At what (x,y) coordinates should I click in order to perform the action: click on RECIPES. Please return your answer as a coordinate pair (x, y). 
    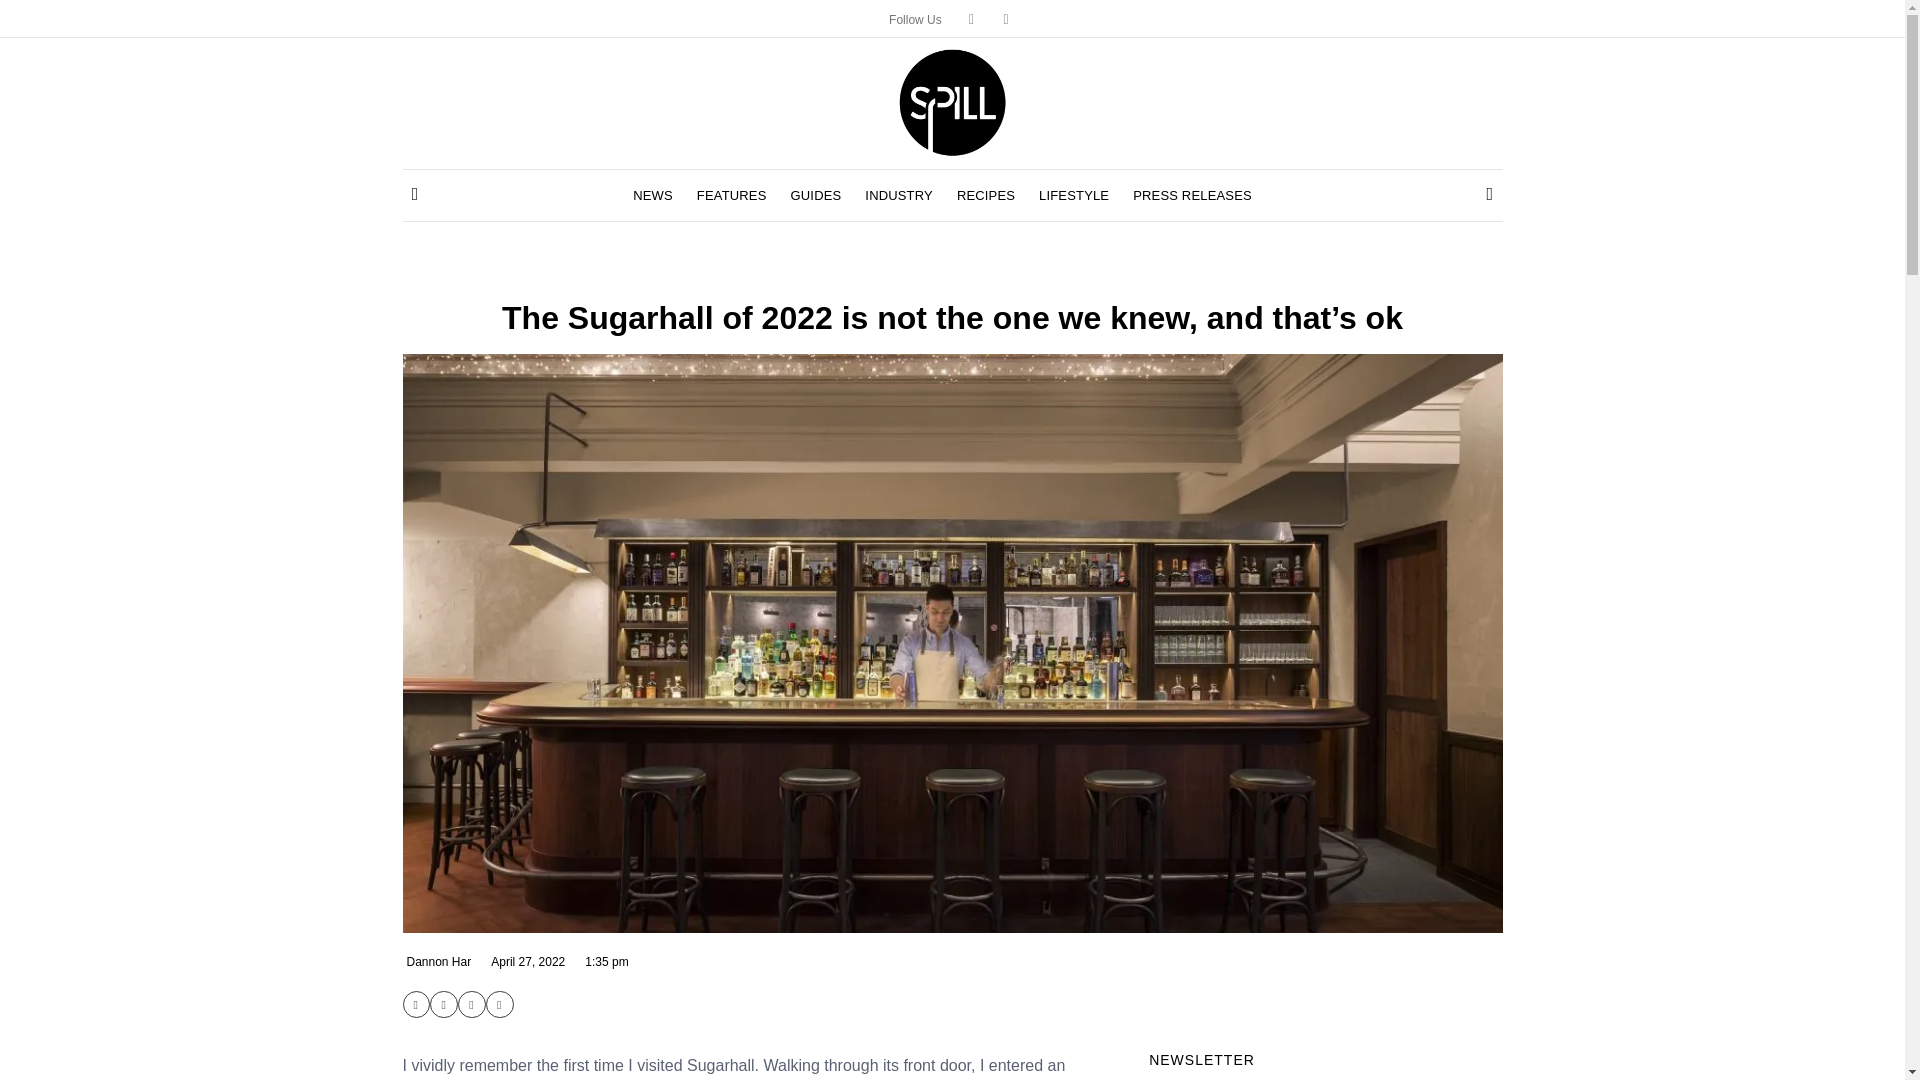
    Looking at the image, I should click on (986, 196).